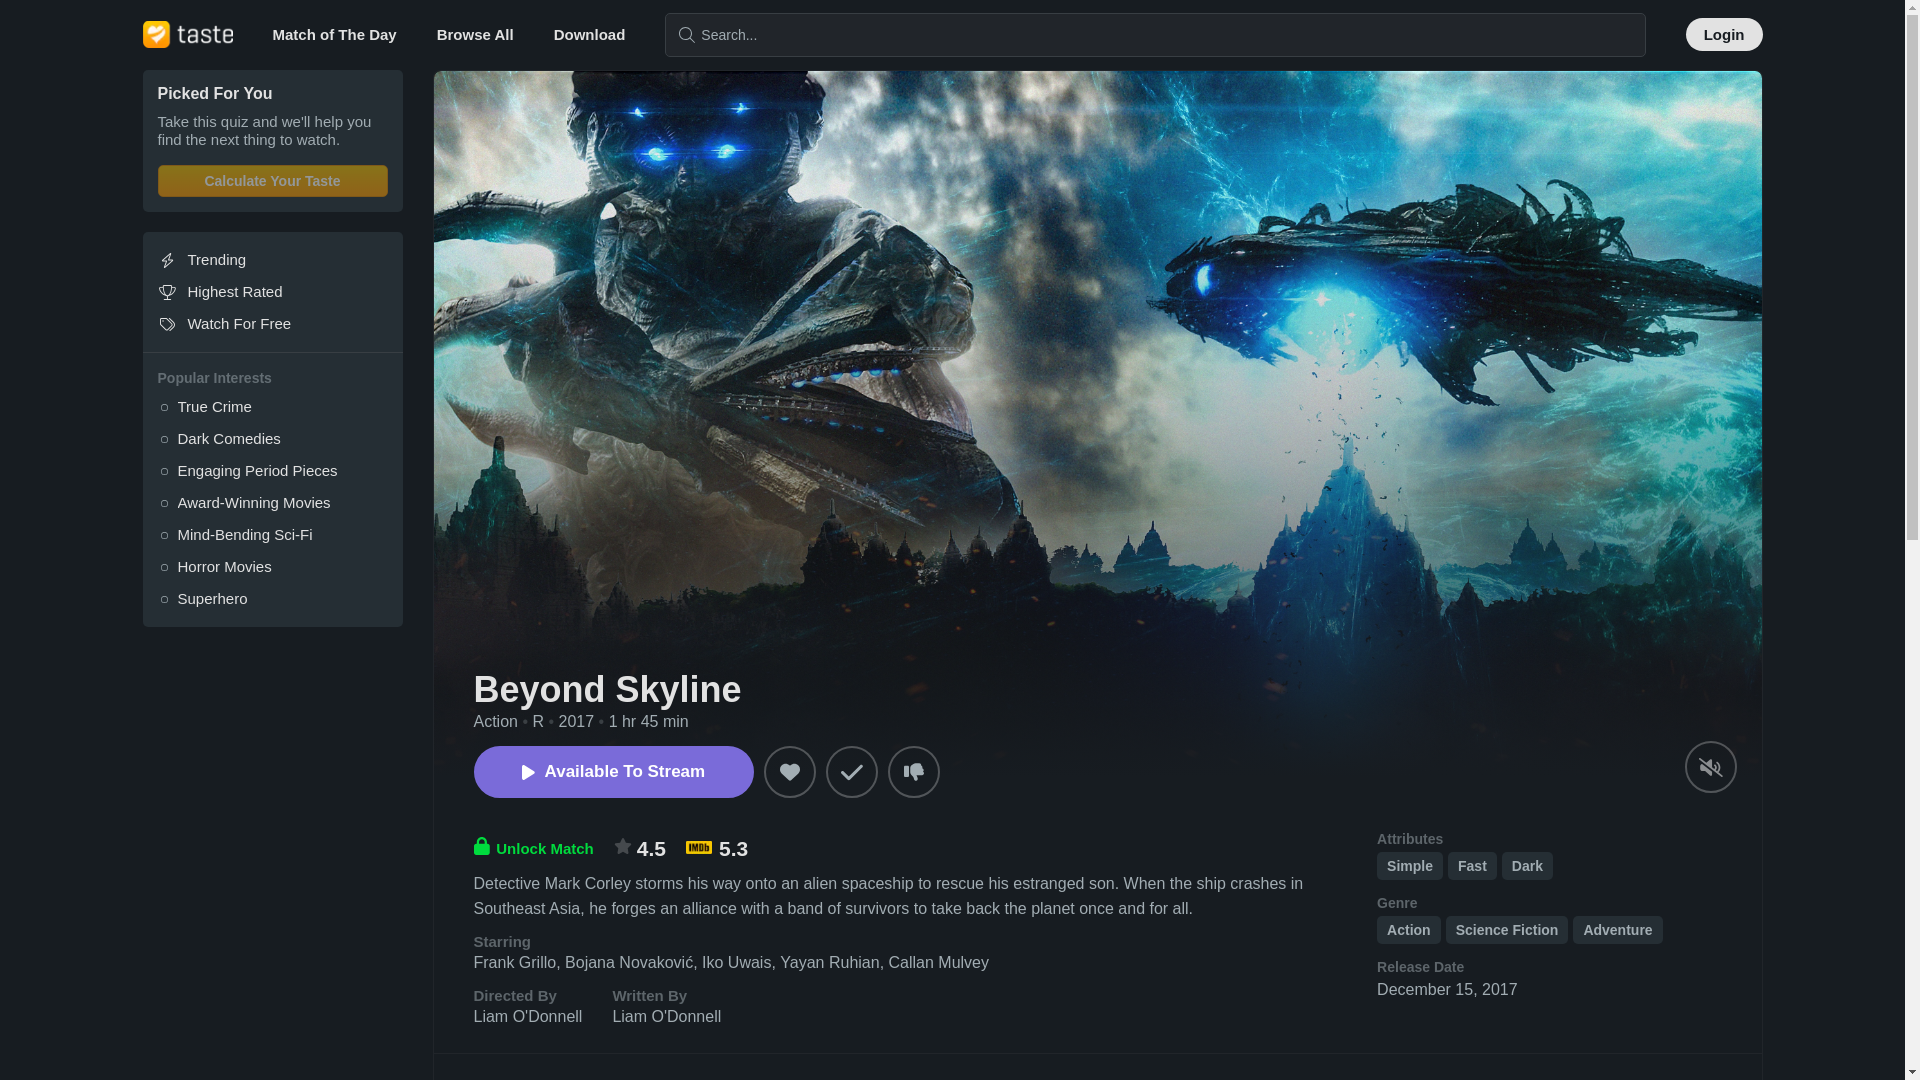 This screenshot has height=1080, width=1920. Describe the element at coordinates (272, 534) in the screenshot. I see `Mind-Bending Sci-Fi` at that location.